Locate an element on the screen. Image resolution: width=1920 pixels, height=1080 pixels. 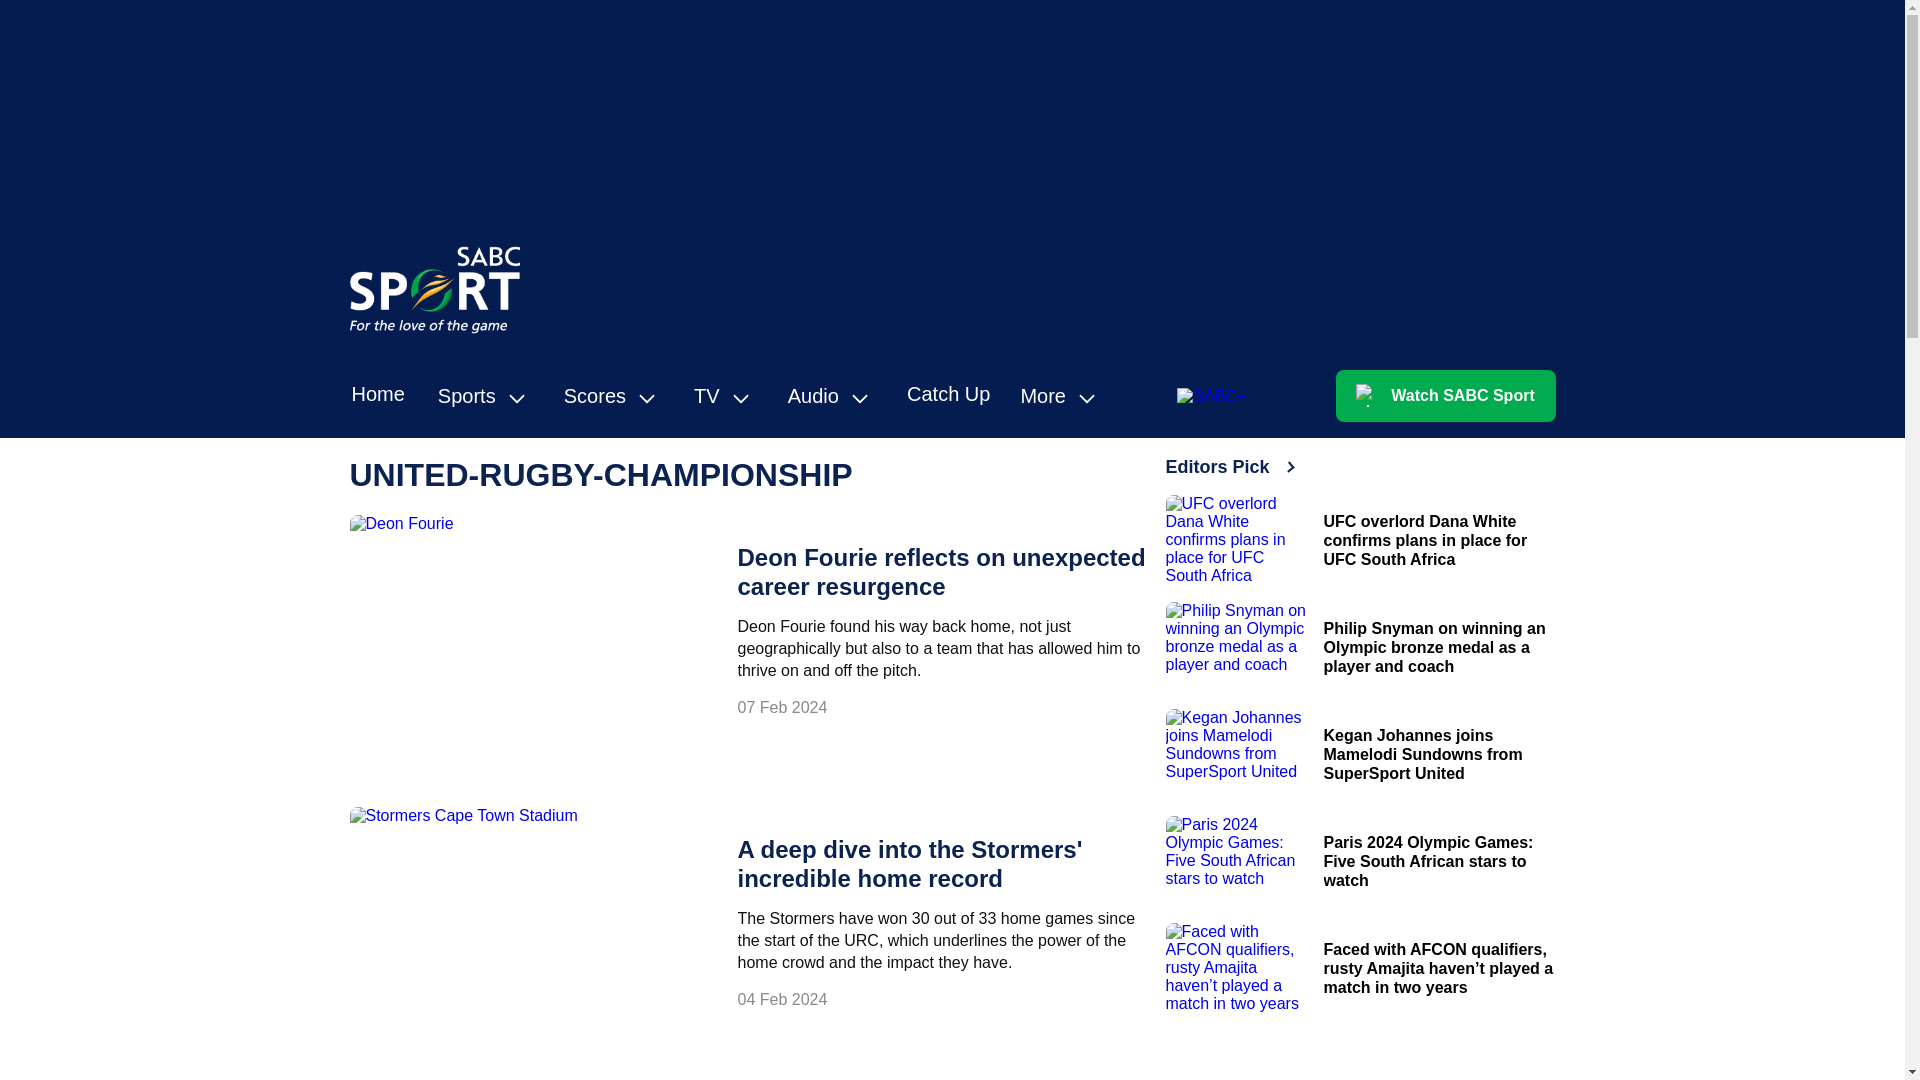
Audio is located at coordinates (832, 395).